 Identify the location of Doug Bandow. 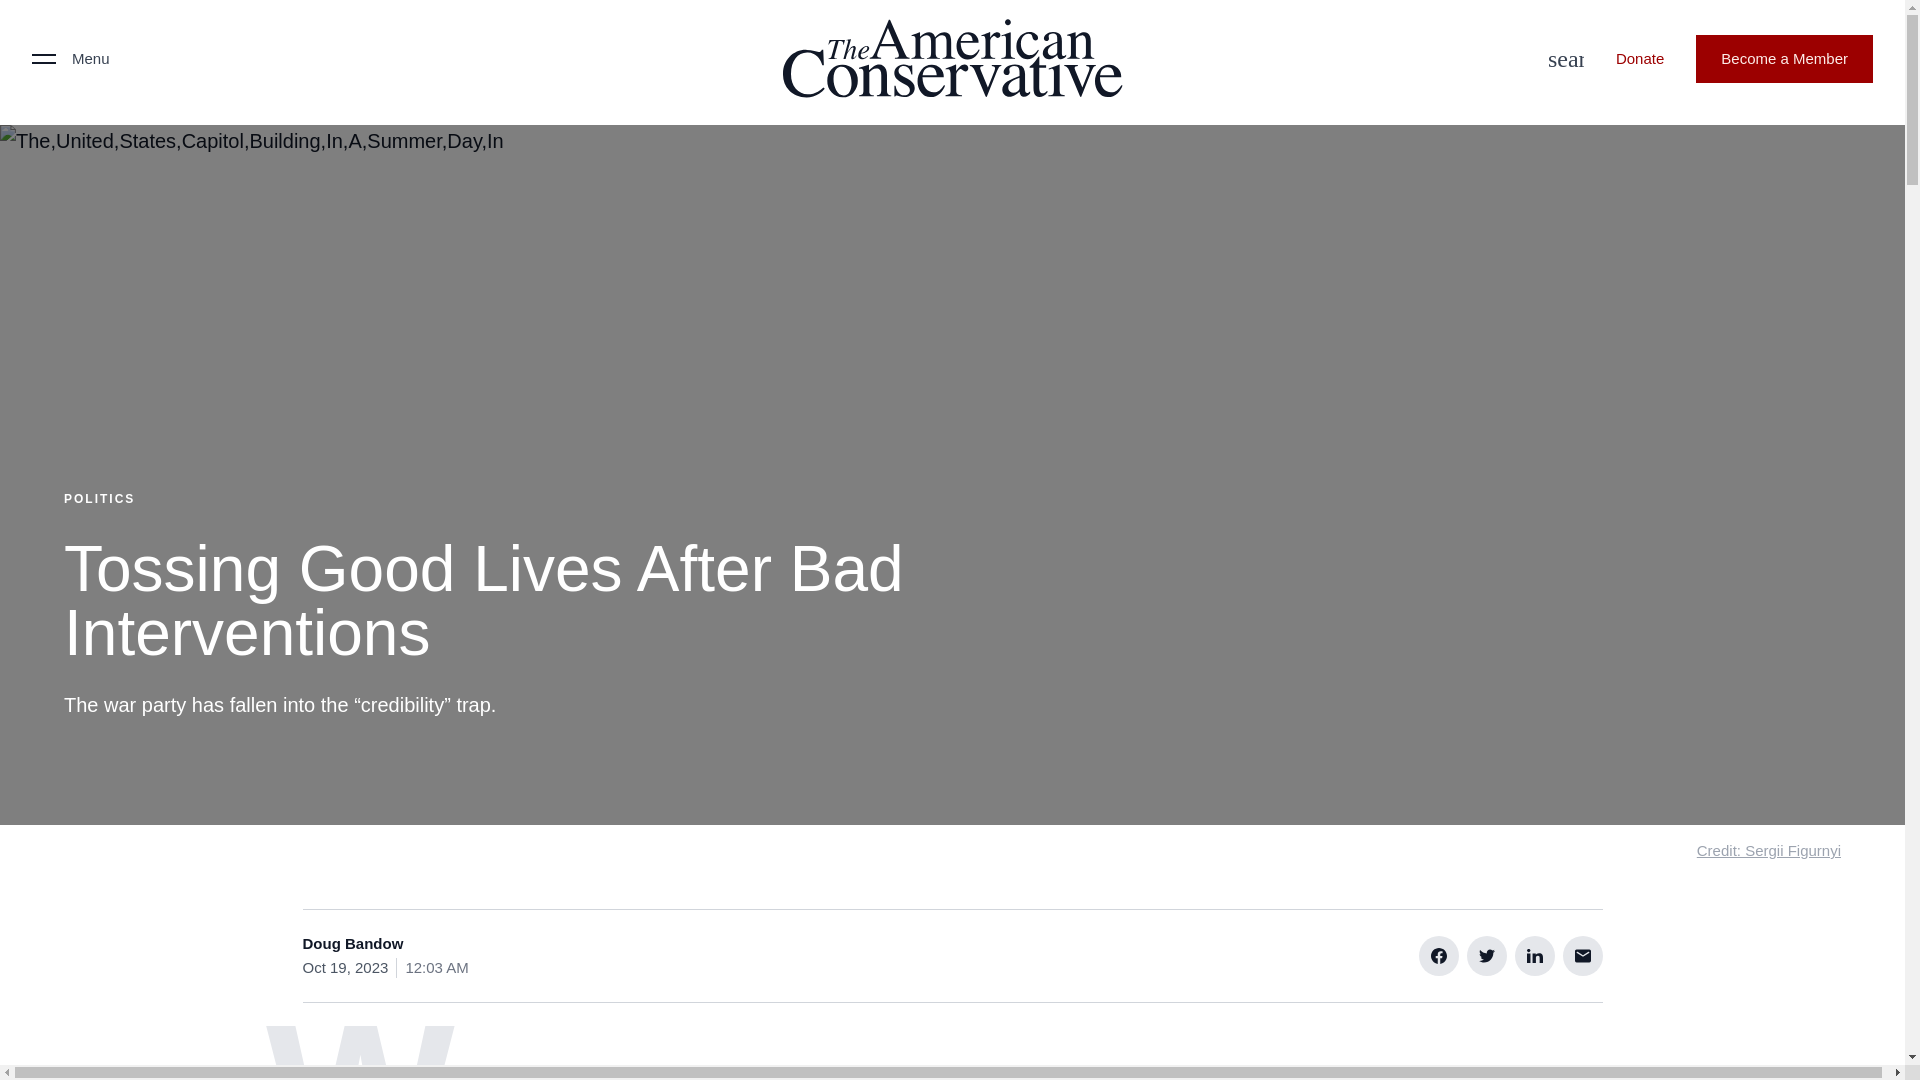
(352, 944).